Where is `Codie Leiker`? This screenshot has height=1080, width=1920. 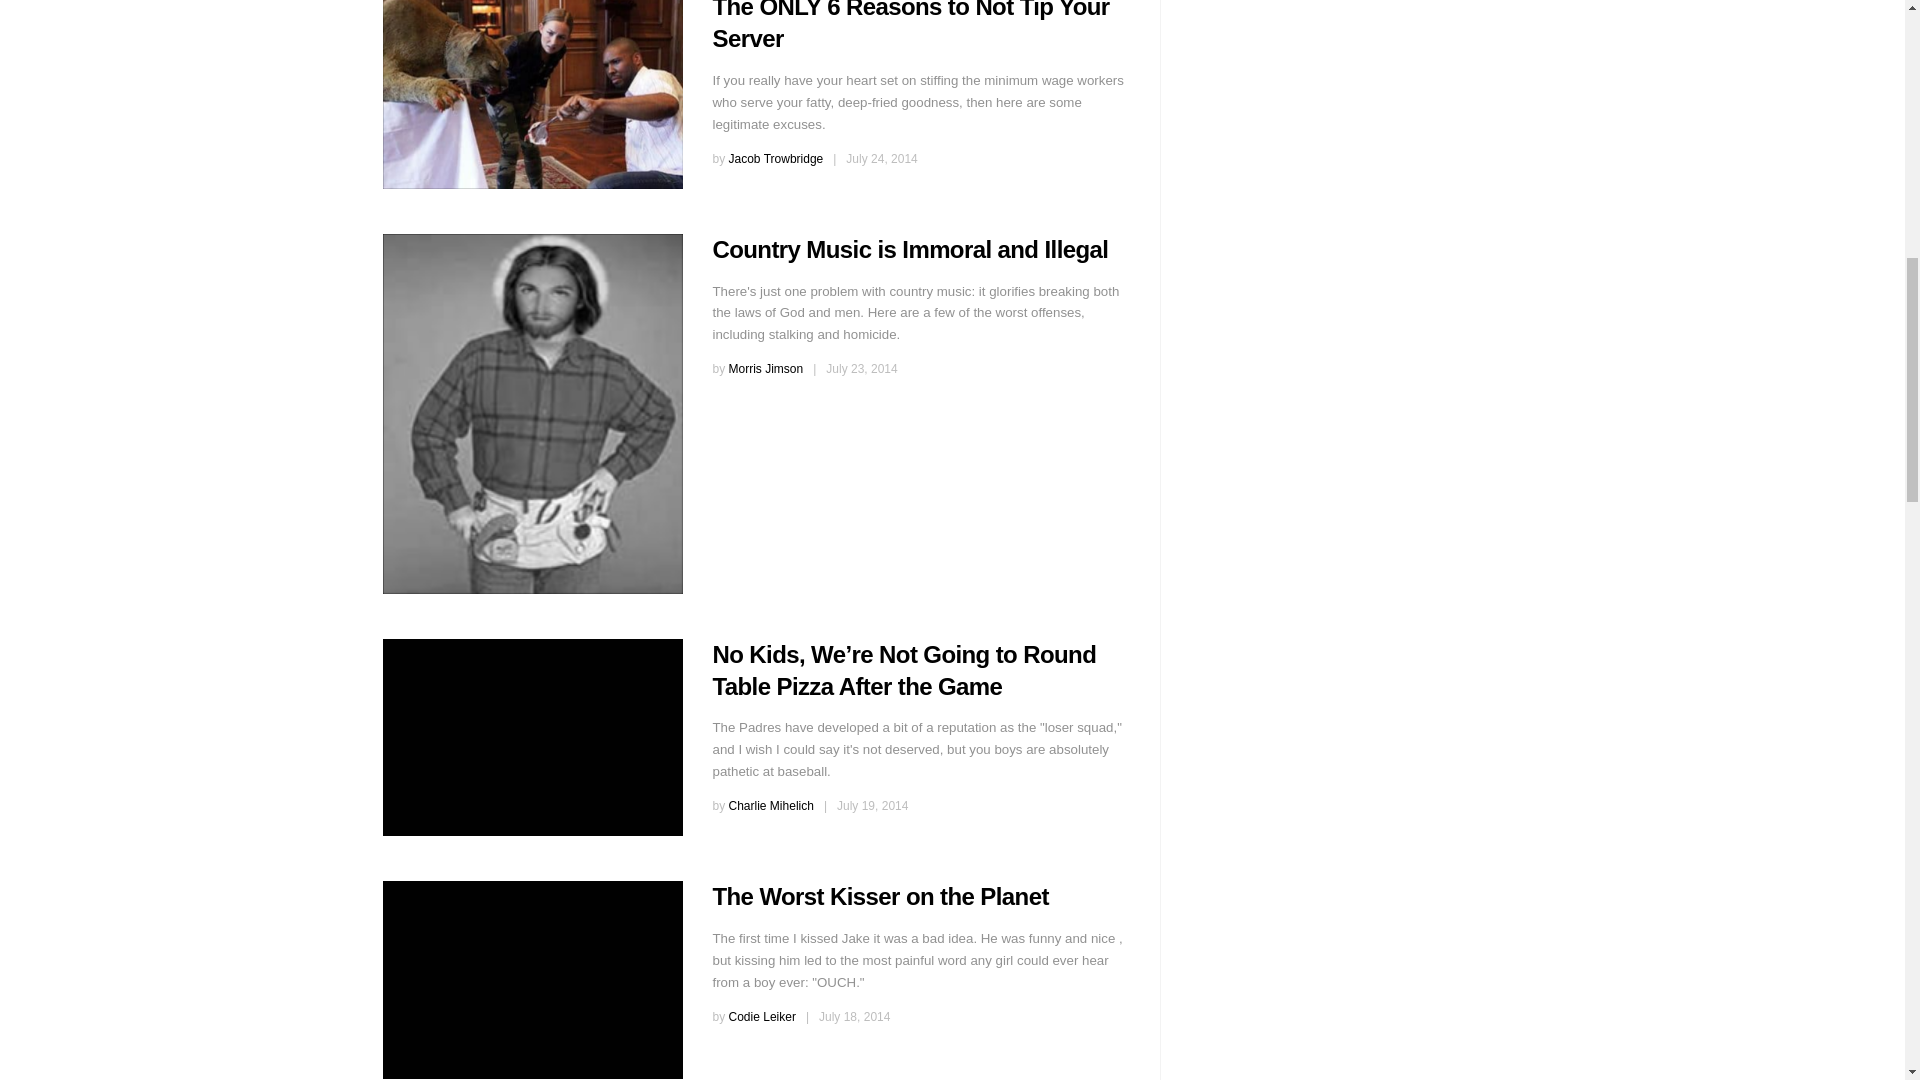
Codie Leiker is located at coordinates (762, 1016).